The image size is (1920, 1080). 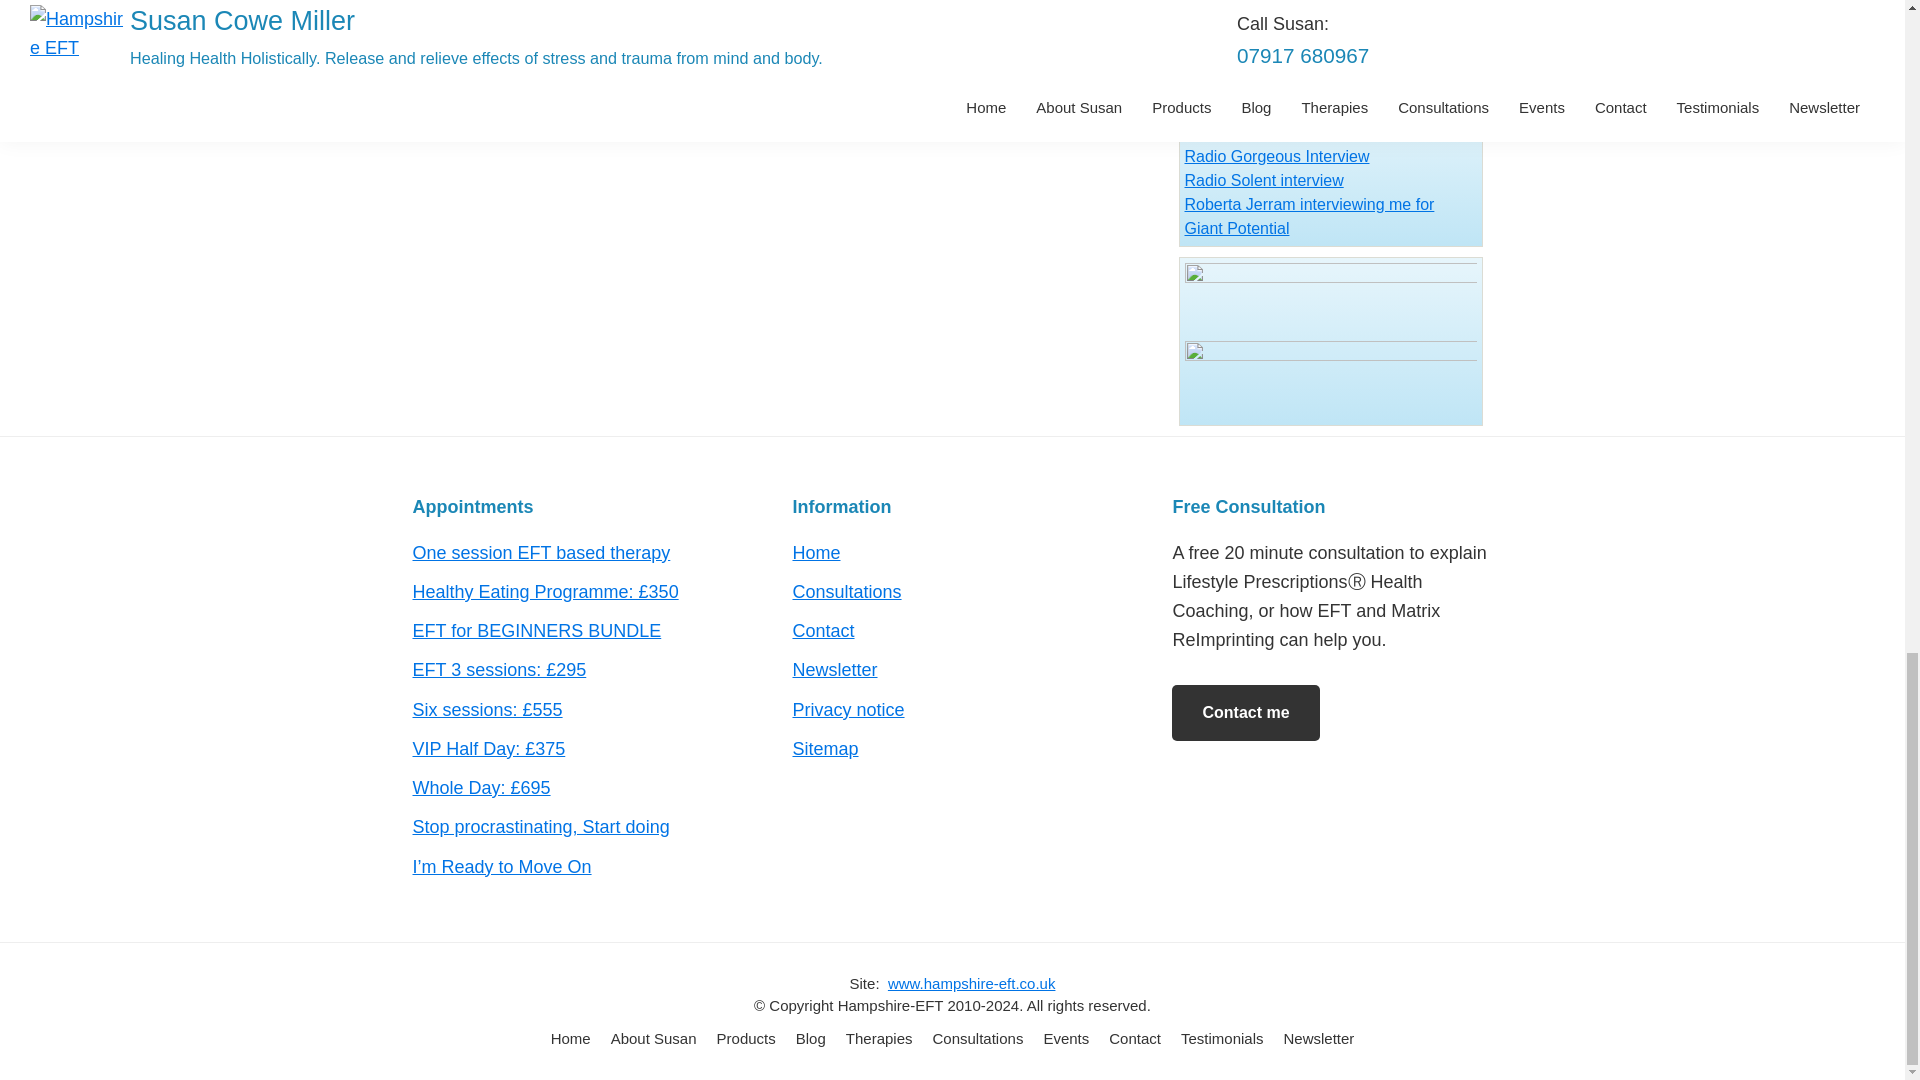 What do you see at coordinates (1330, 352) in the screenshot?
I see `susancowereiki` at bounding box center [1330, 352].